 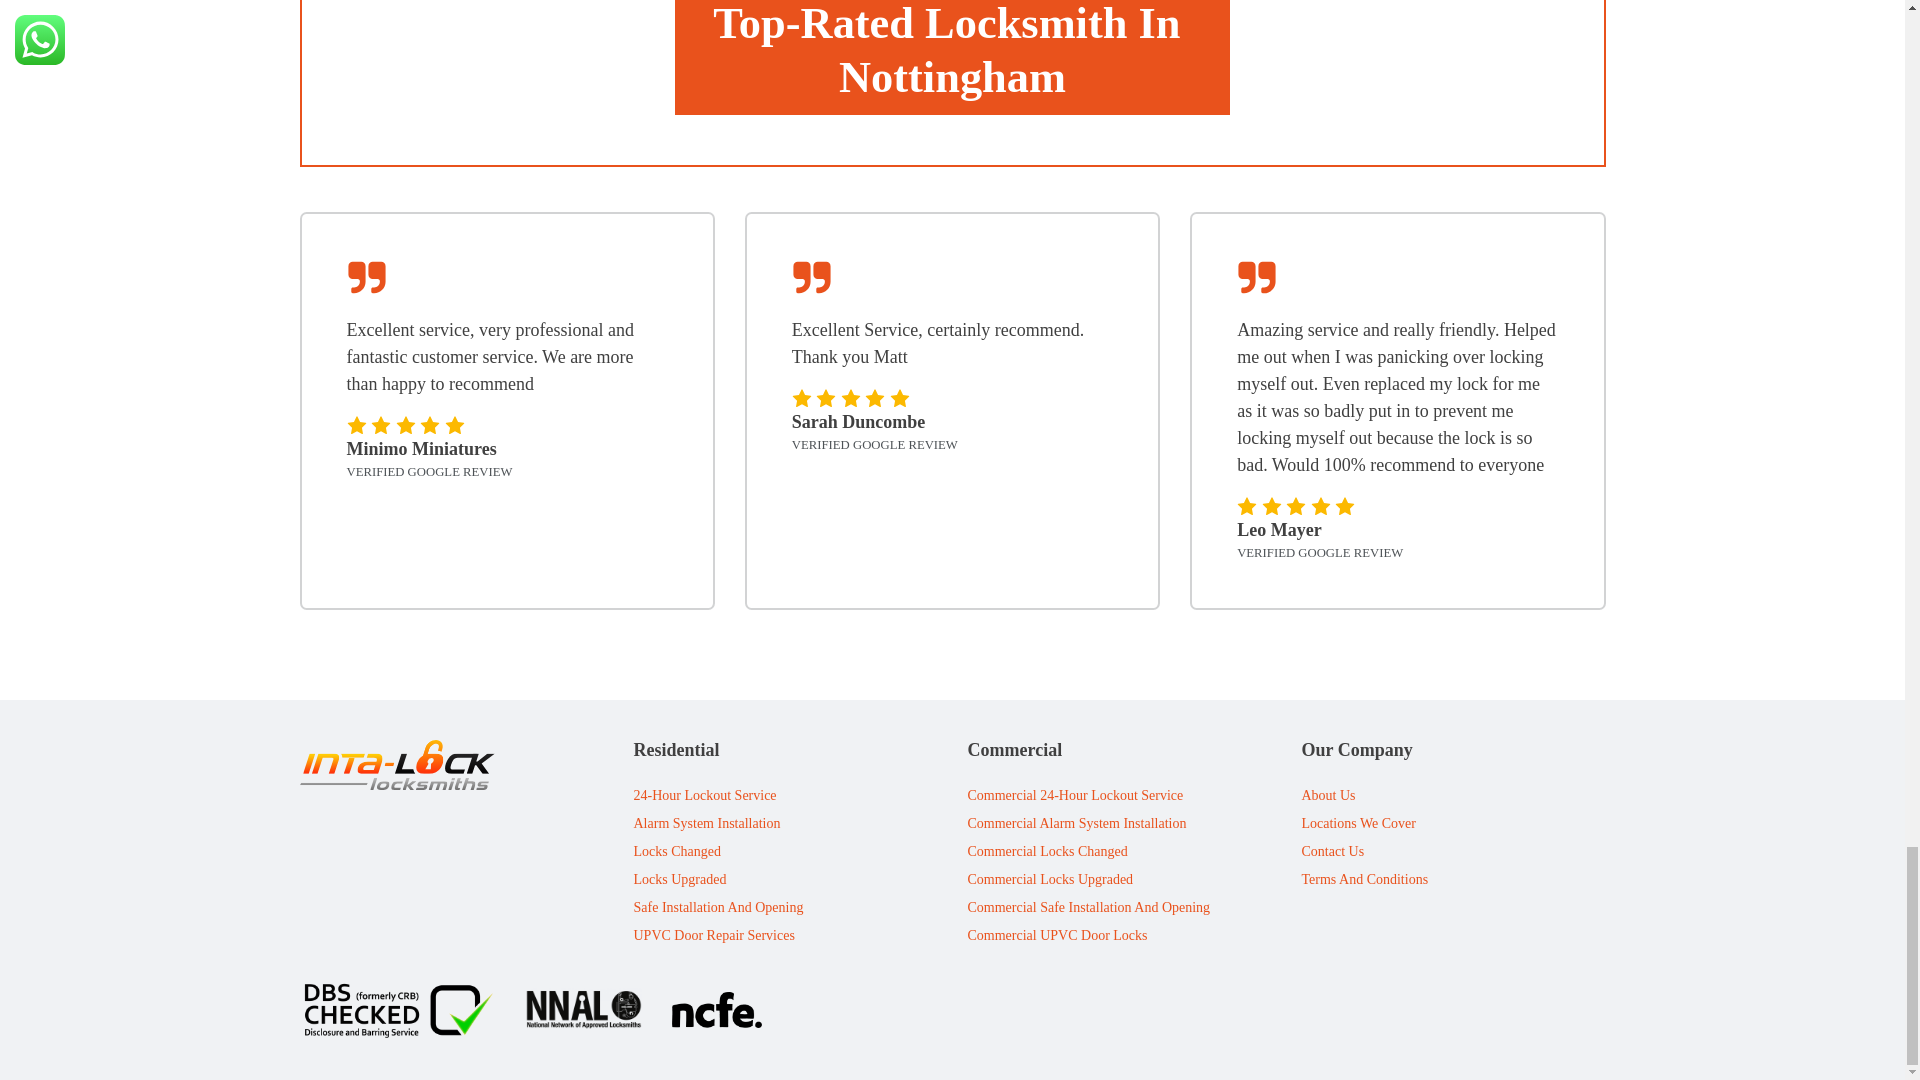 I want to click on Terms And Conditions, so click(x=1364, y=880).